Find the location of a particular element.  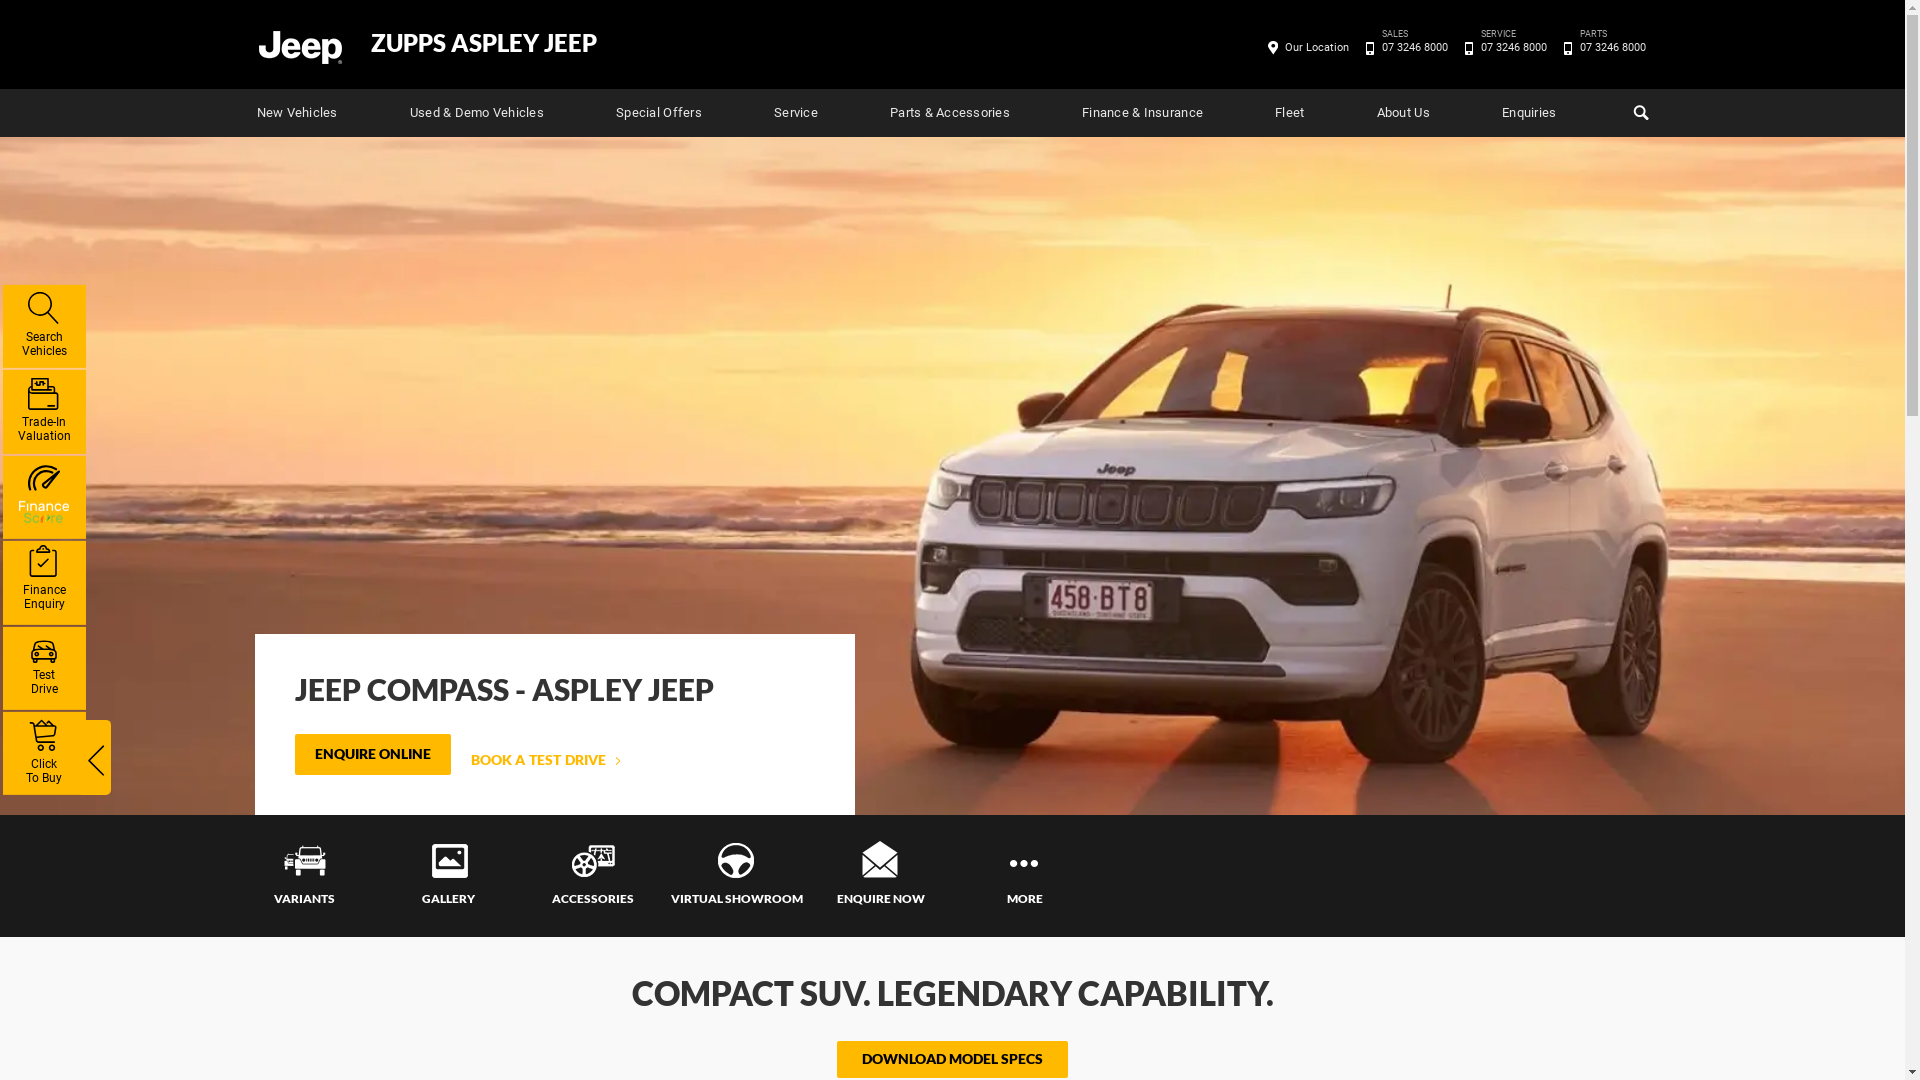

Used & Demo Vehicles is located at coordinates (477, 113).